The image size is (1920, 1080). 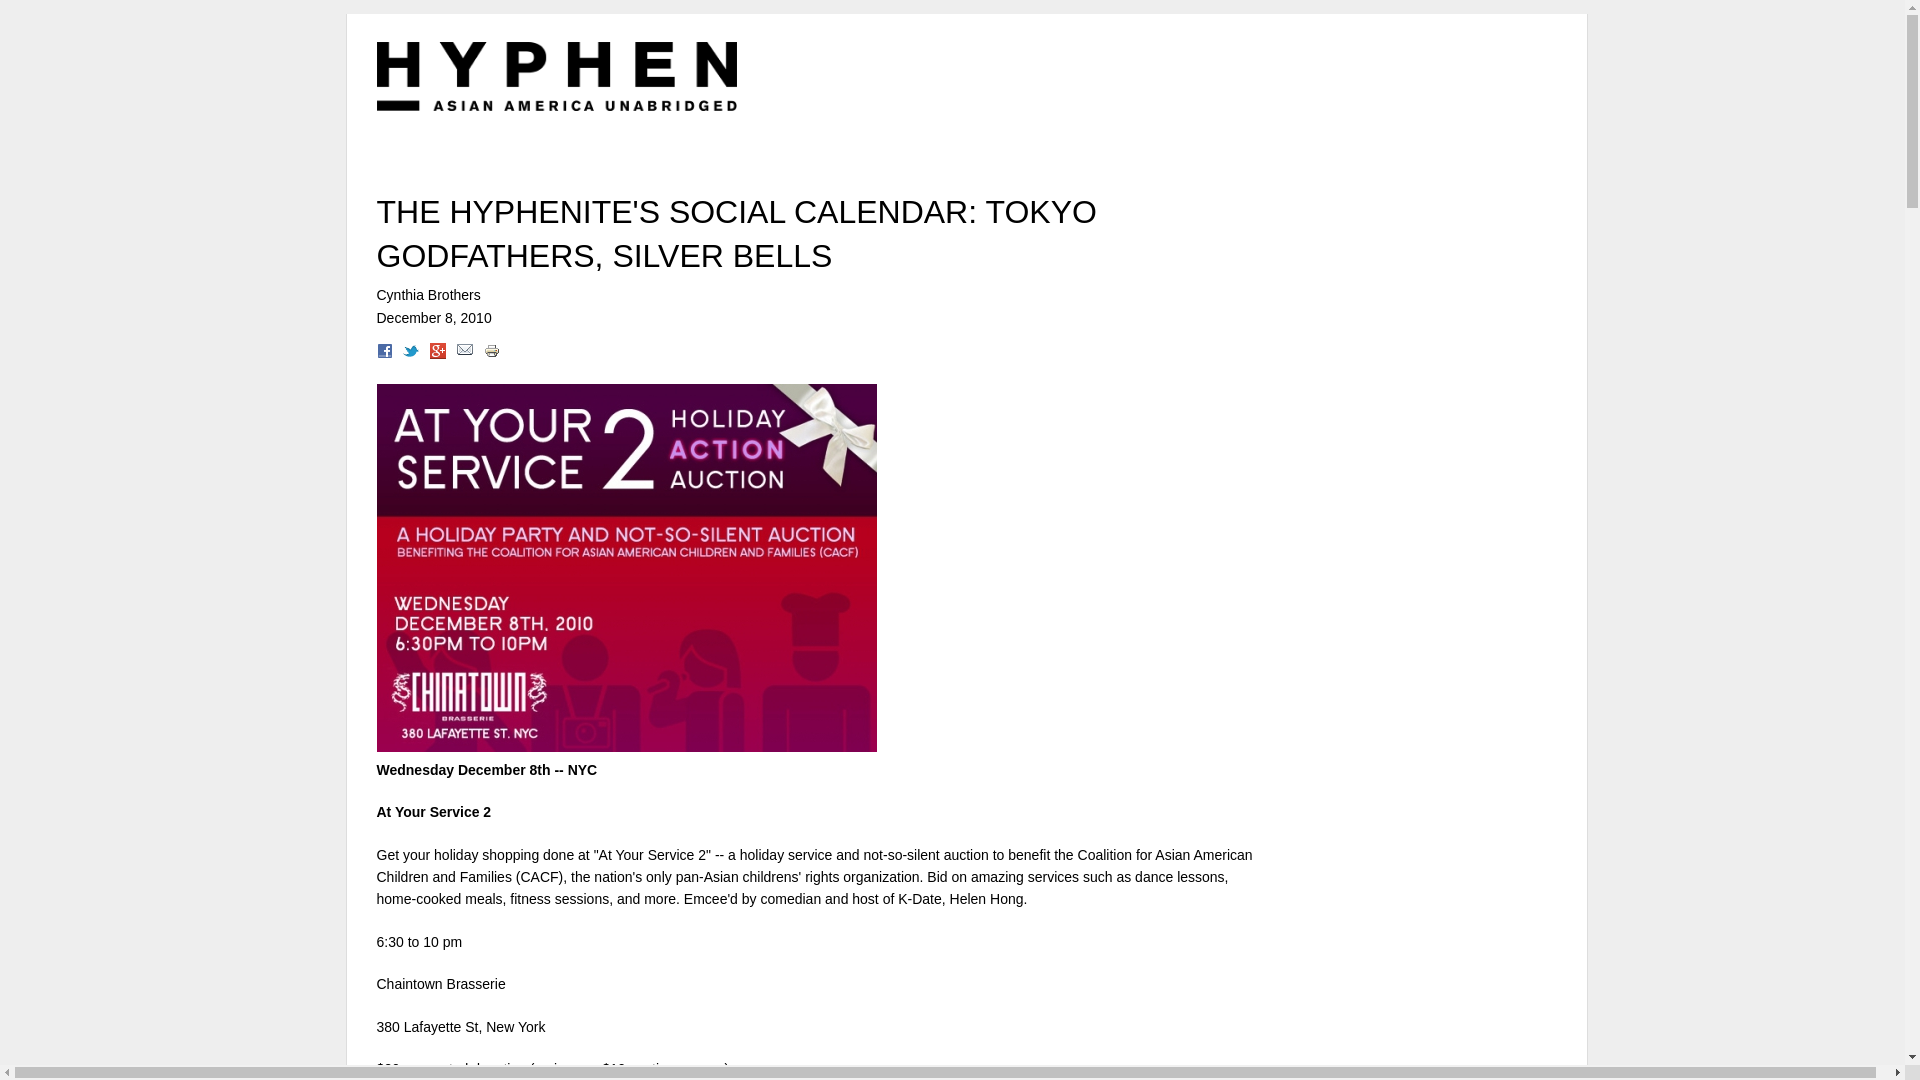 What do you see at coordinates (428, 295) in the screenshot?
I see `Cynthia Brothers` at bounding box center [428, 295].